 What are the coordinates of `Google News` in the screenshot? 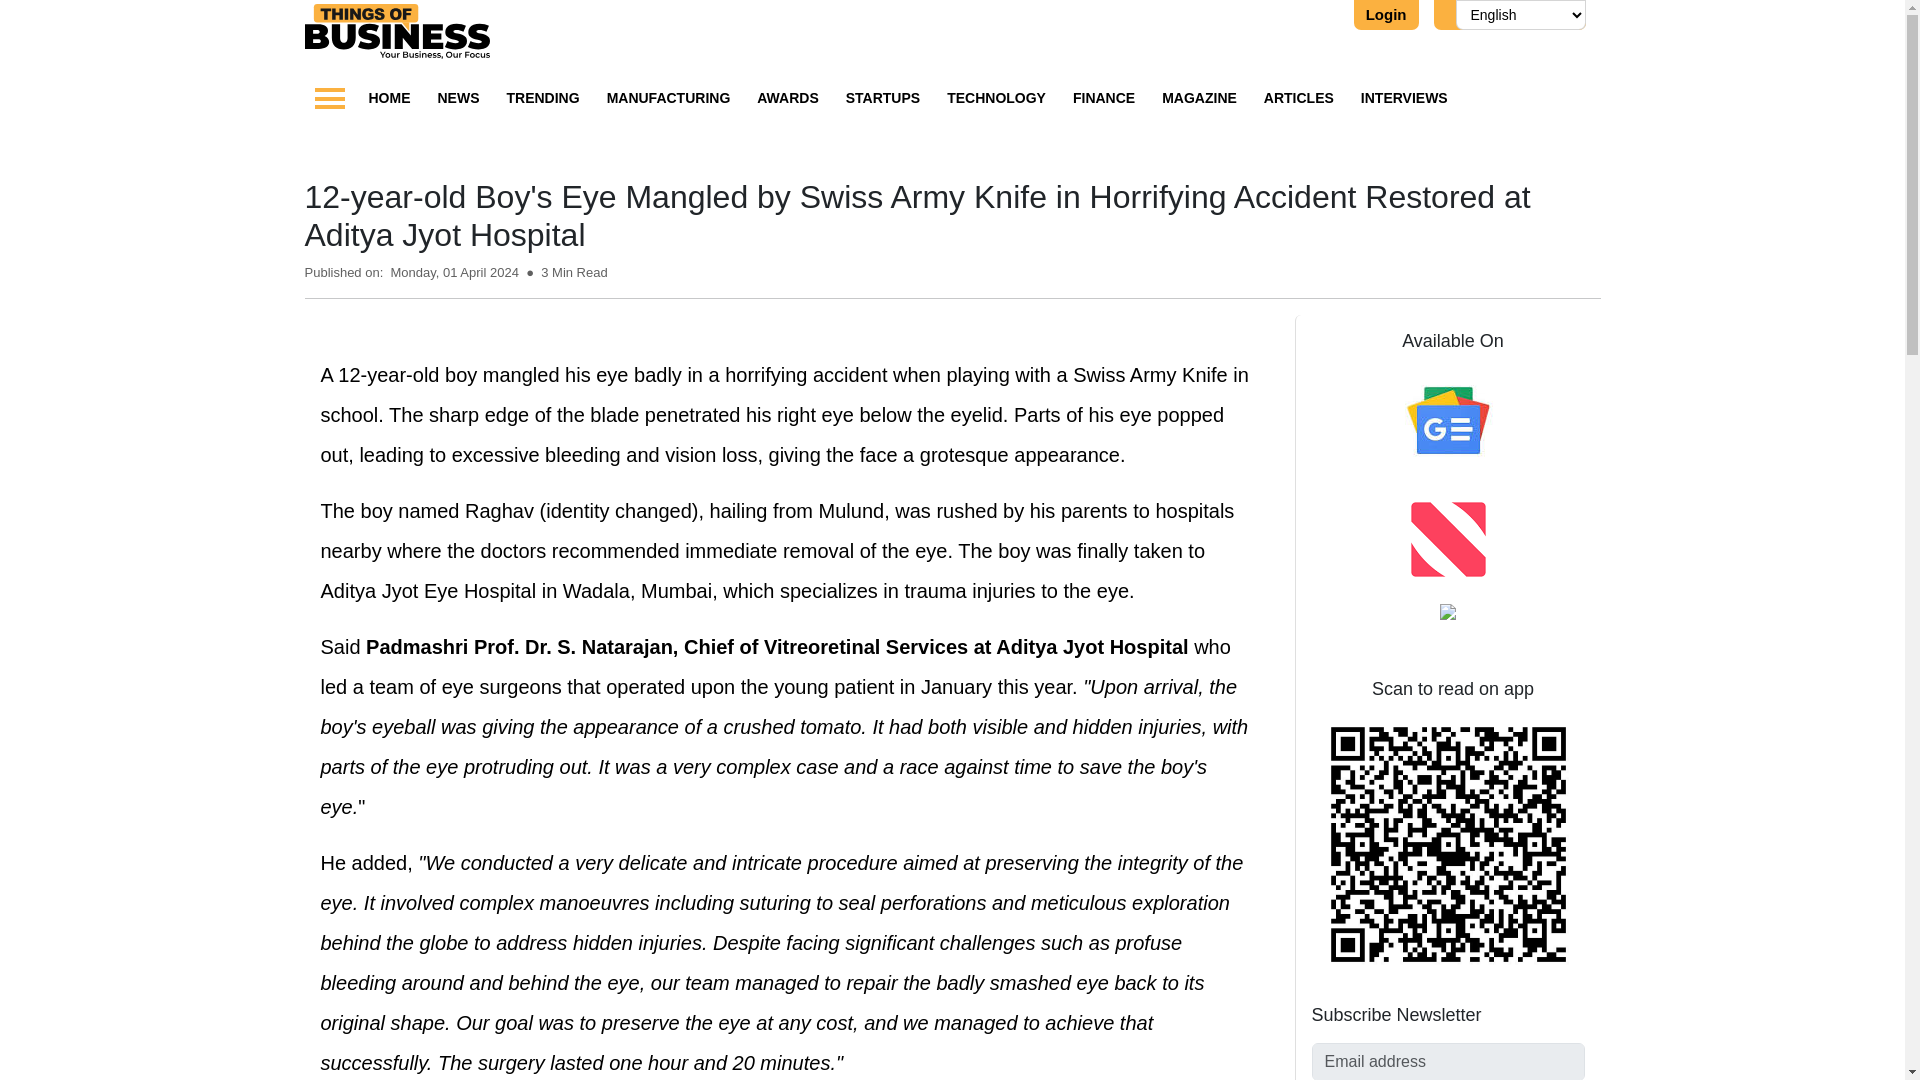 It's located at (1448, 419).